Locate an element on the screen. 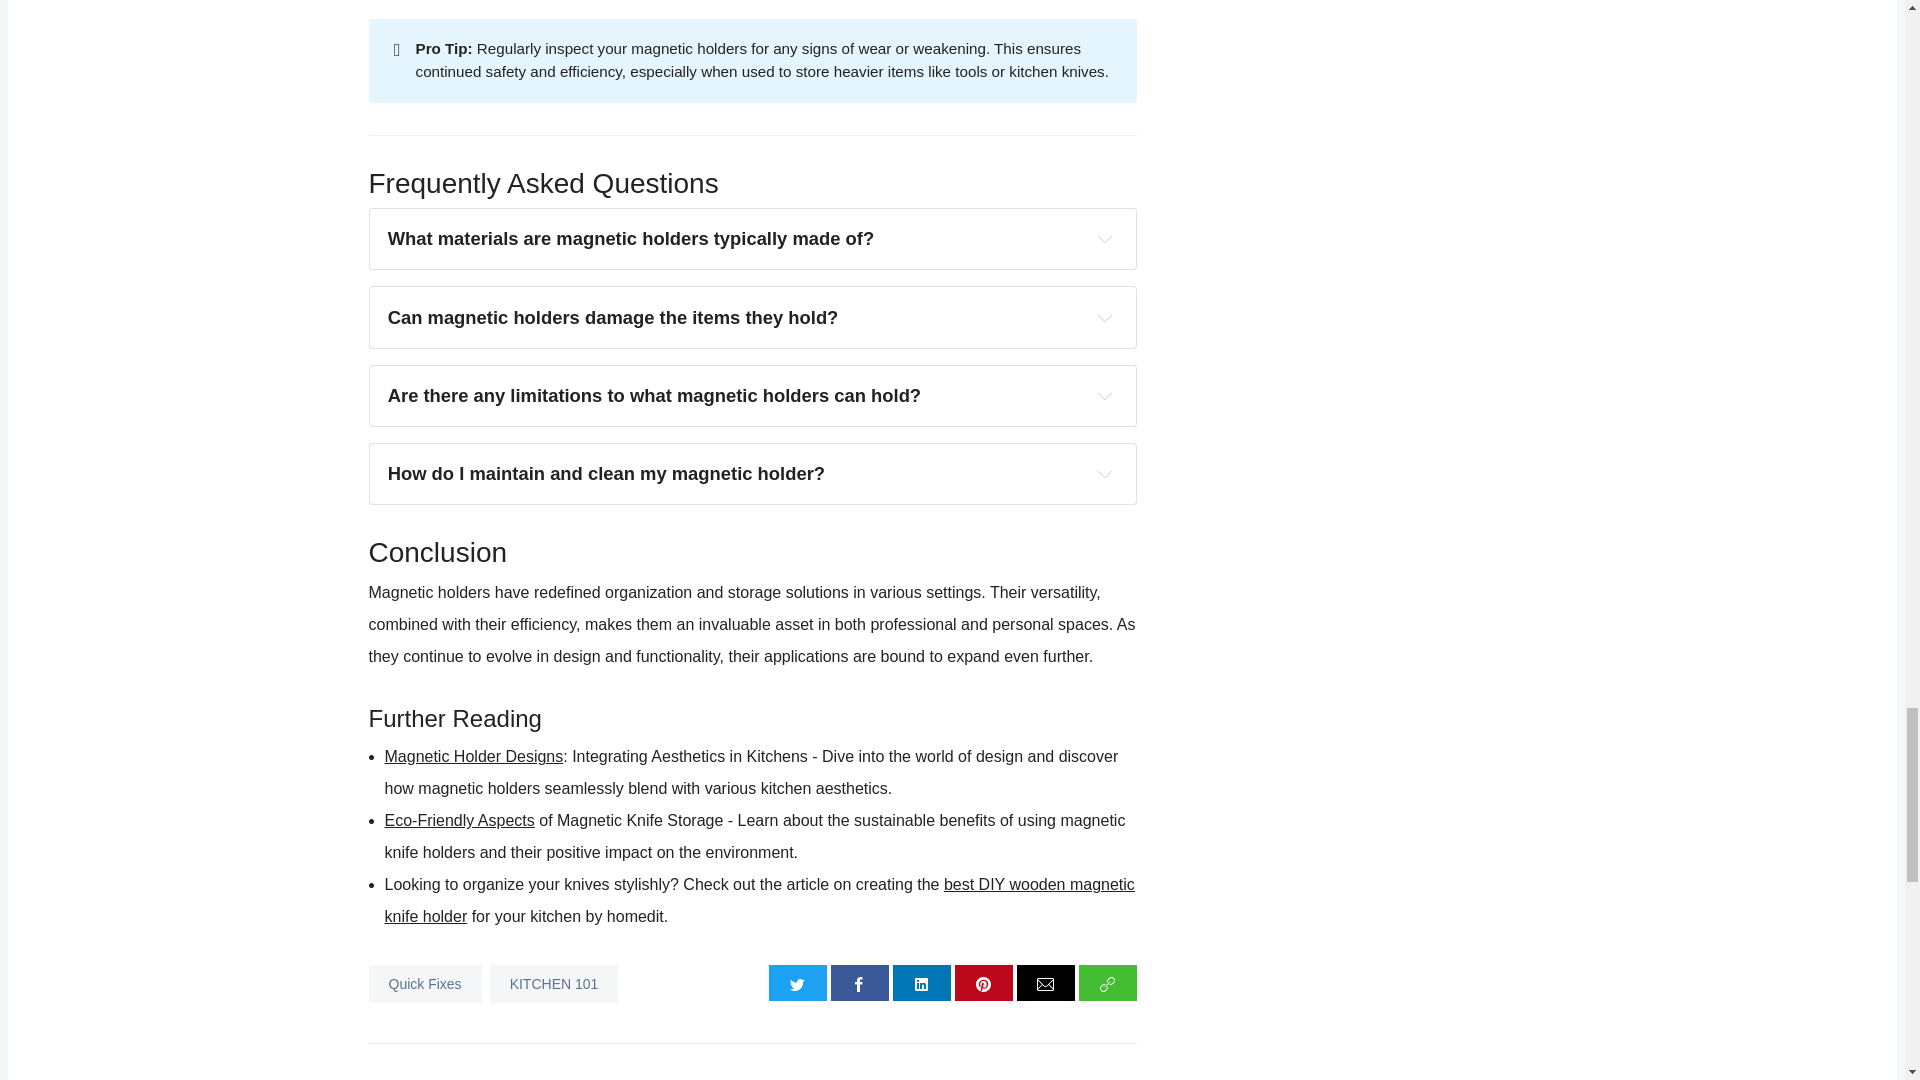 The height and width of the screenshot is (1080, 1920). best DIY wooden magnetic knife holder is located at coordinates (759, 900).